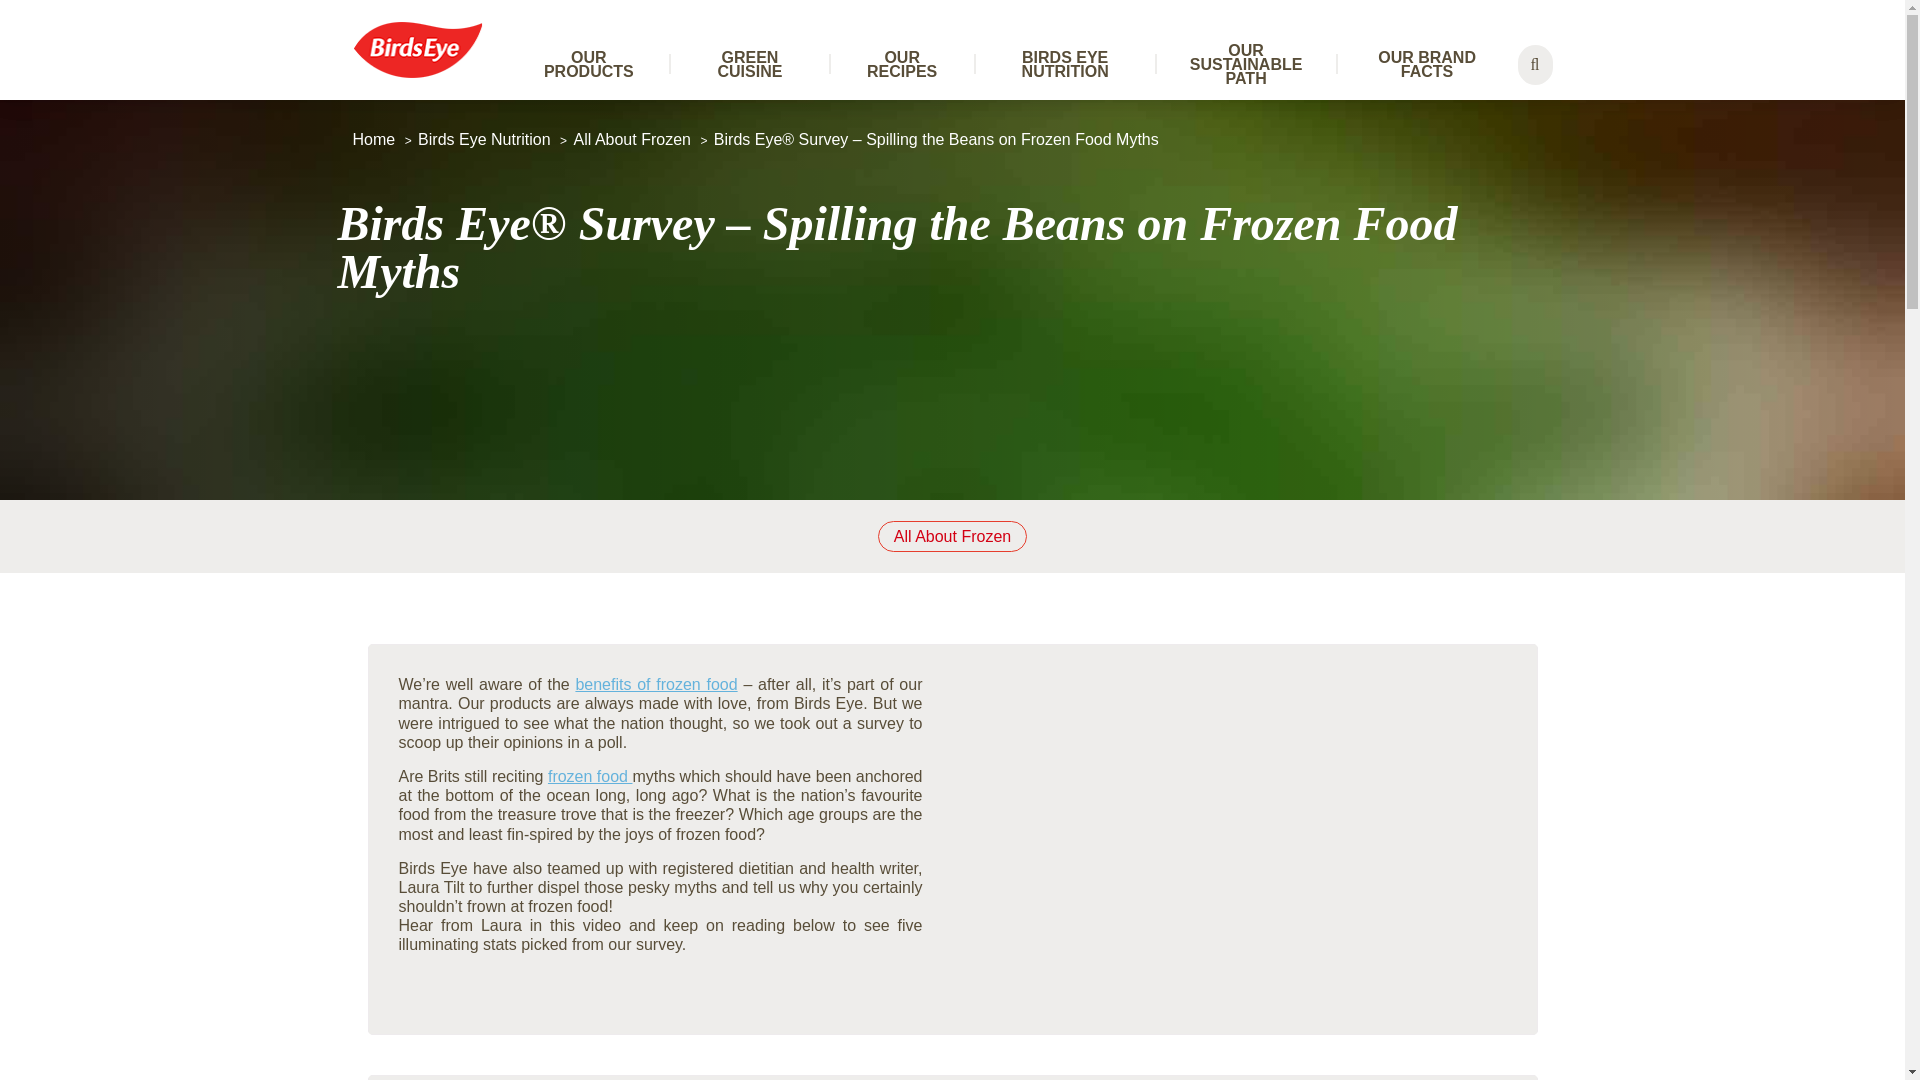 The image size is (1920, 1080). What do you see at coordinates (750, 65) in the screenshot?
I see `GREEN CUISINE` at bounding box center [750, 65].